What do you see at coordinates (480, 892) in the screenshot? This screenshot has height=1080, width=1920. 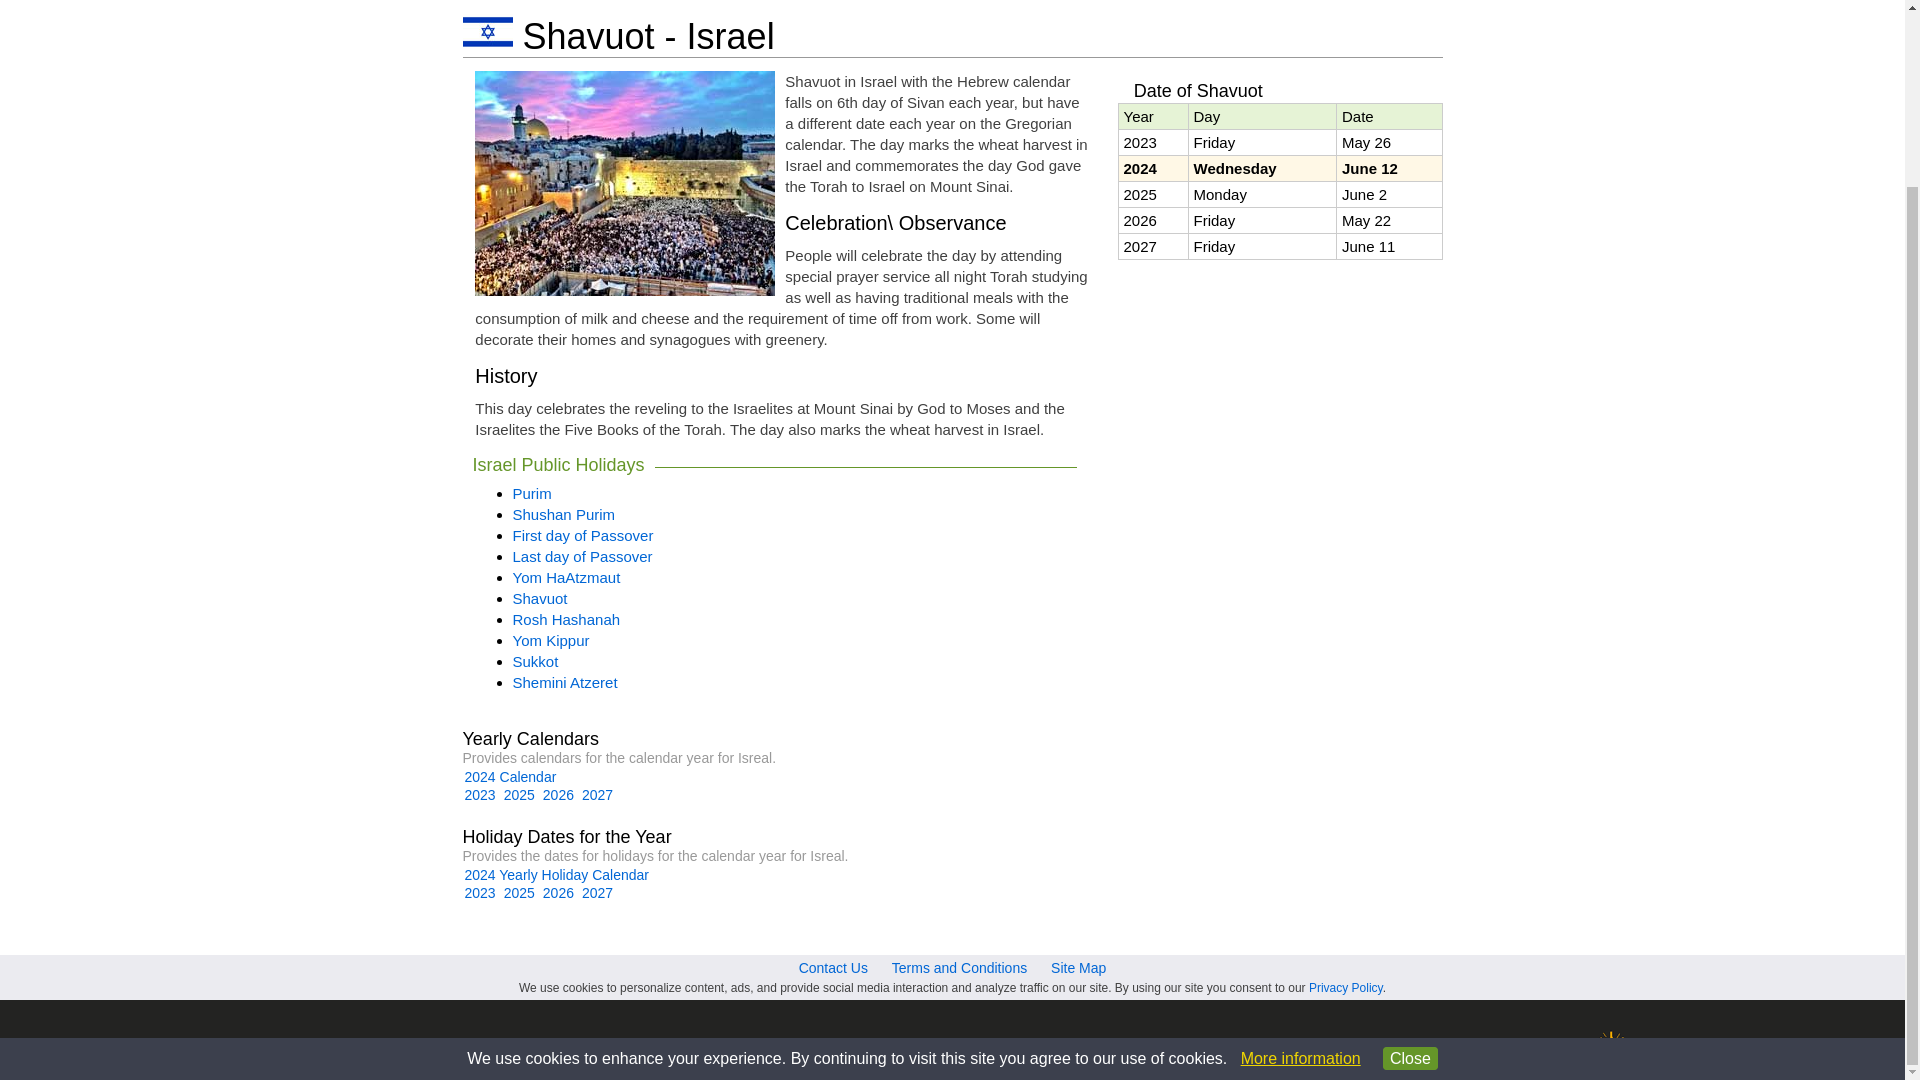 I see `2023` at bounding box center [480, 892].